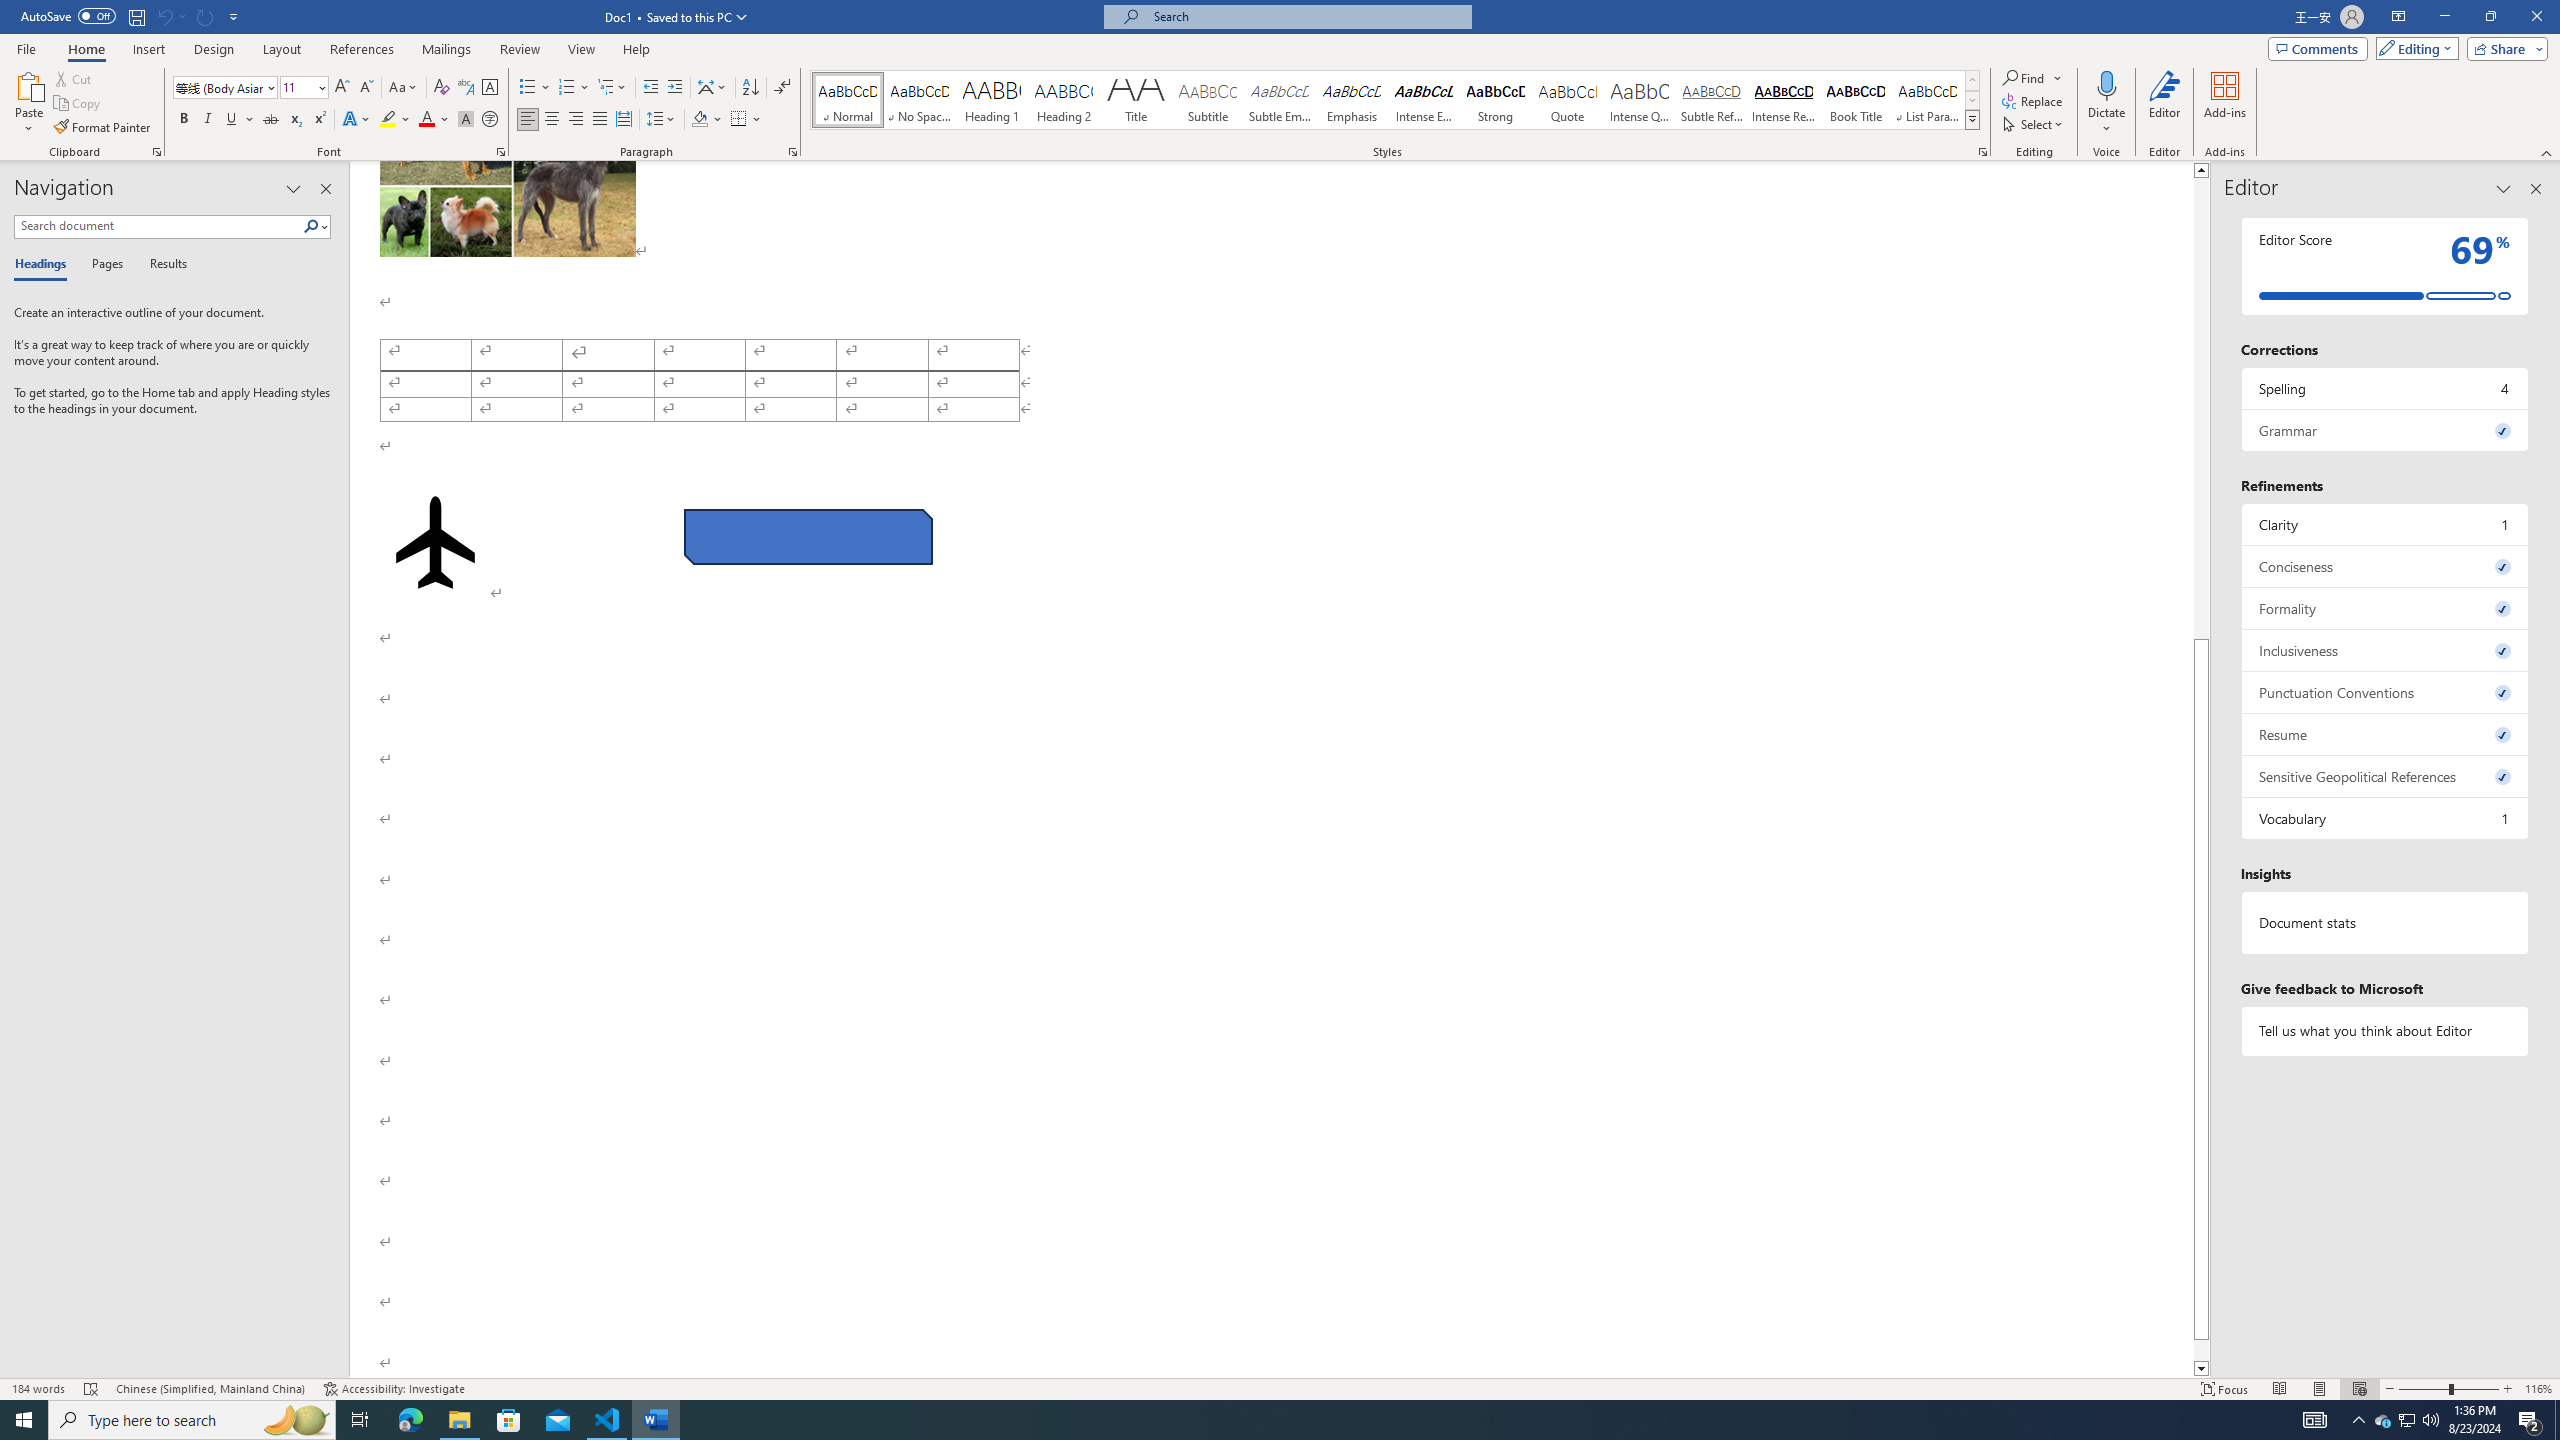  I want to click on Conciseness, 0 issues. Press space or enter to review items., so click(2386, 566).